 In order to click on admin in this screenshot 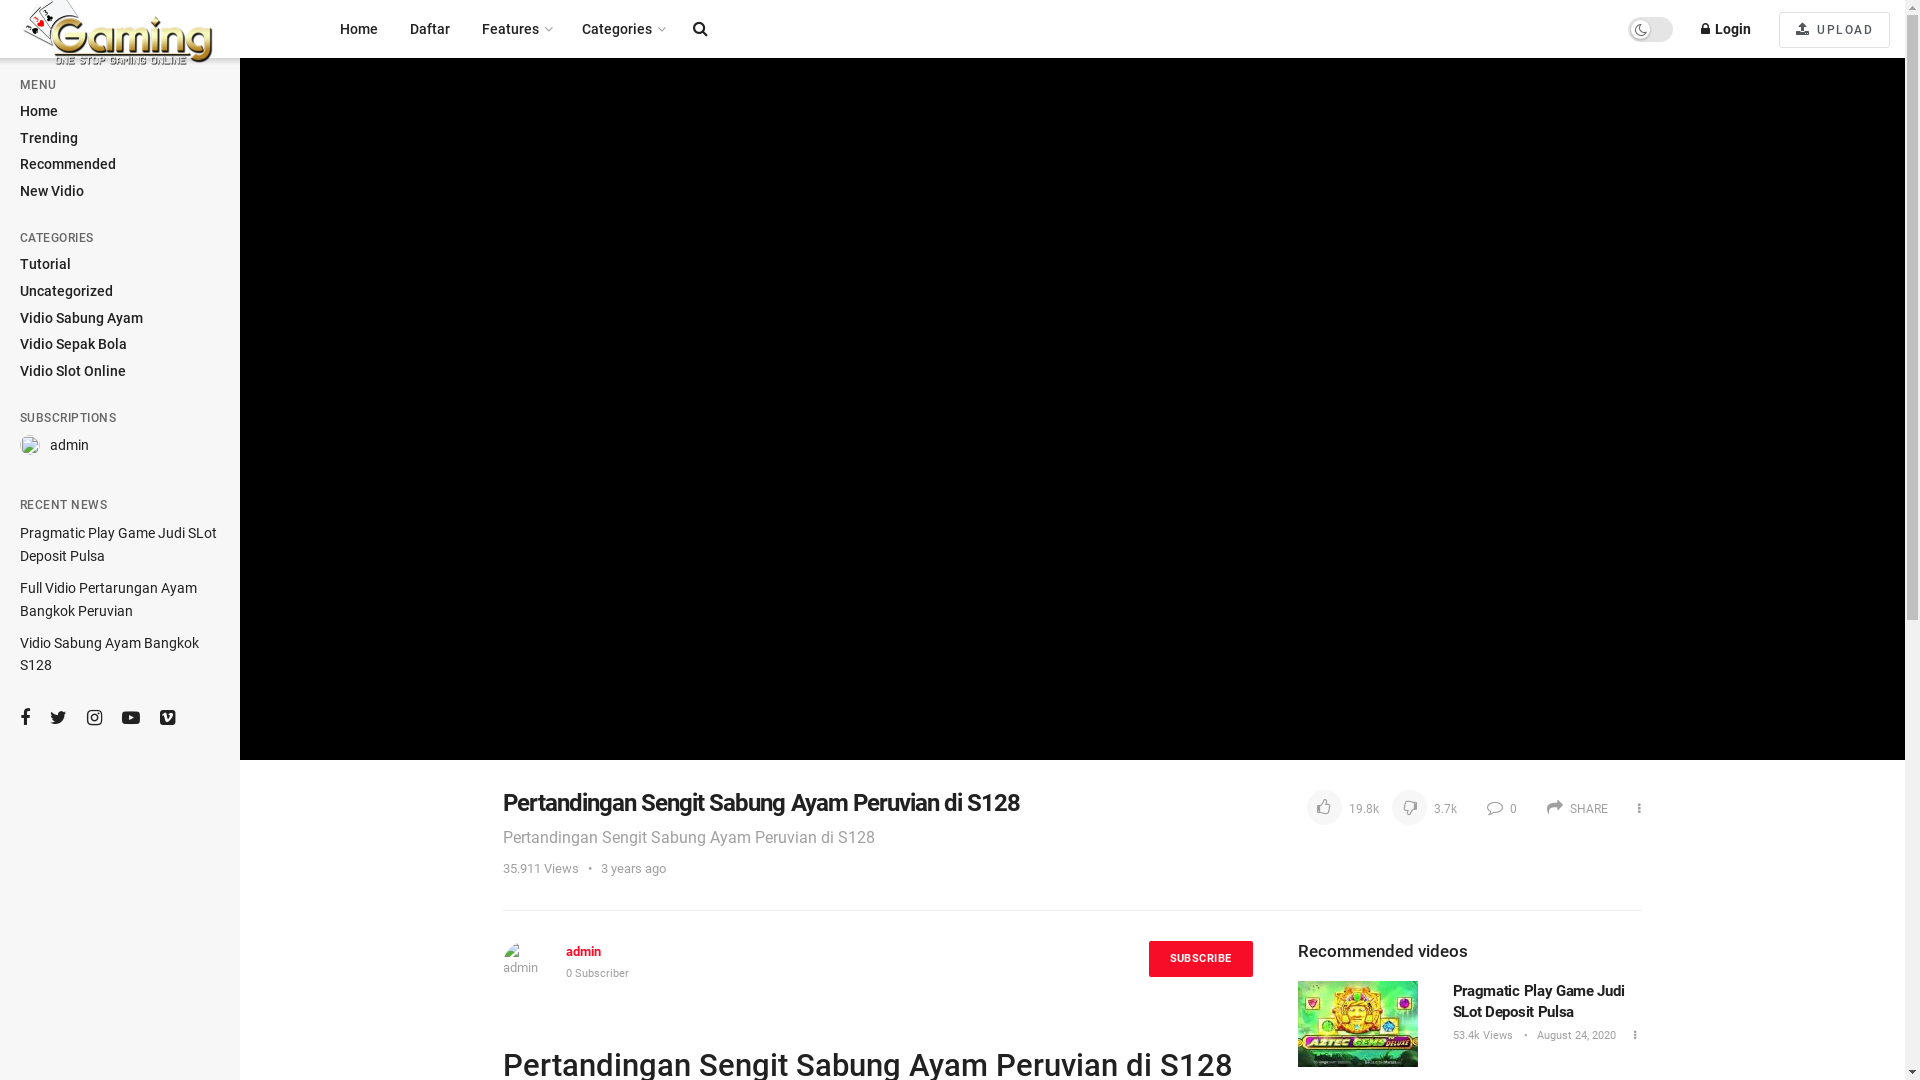, I will do `click(584, 952)`.